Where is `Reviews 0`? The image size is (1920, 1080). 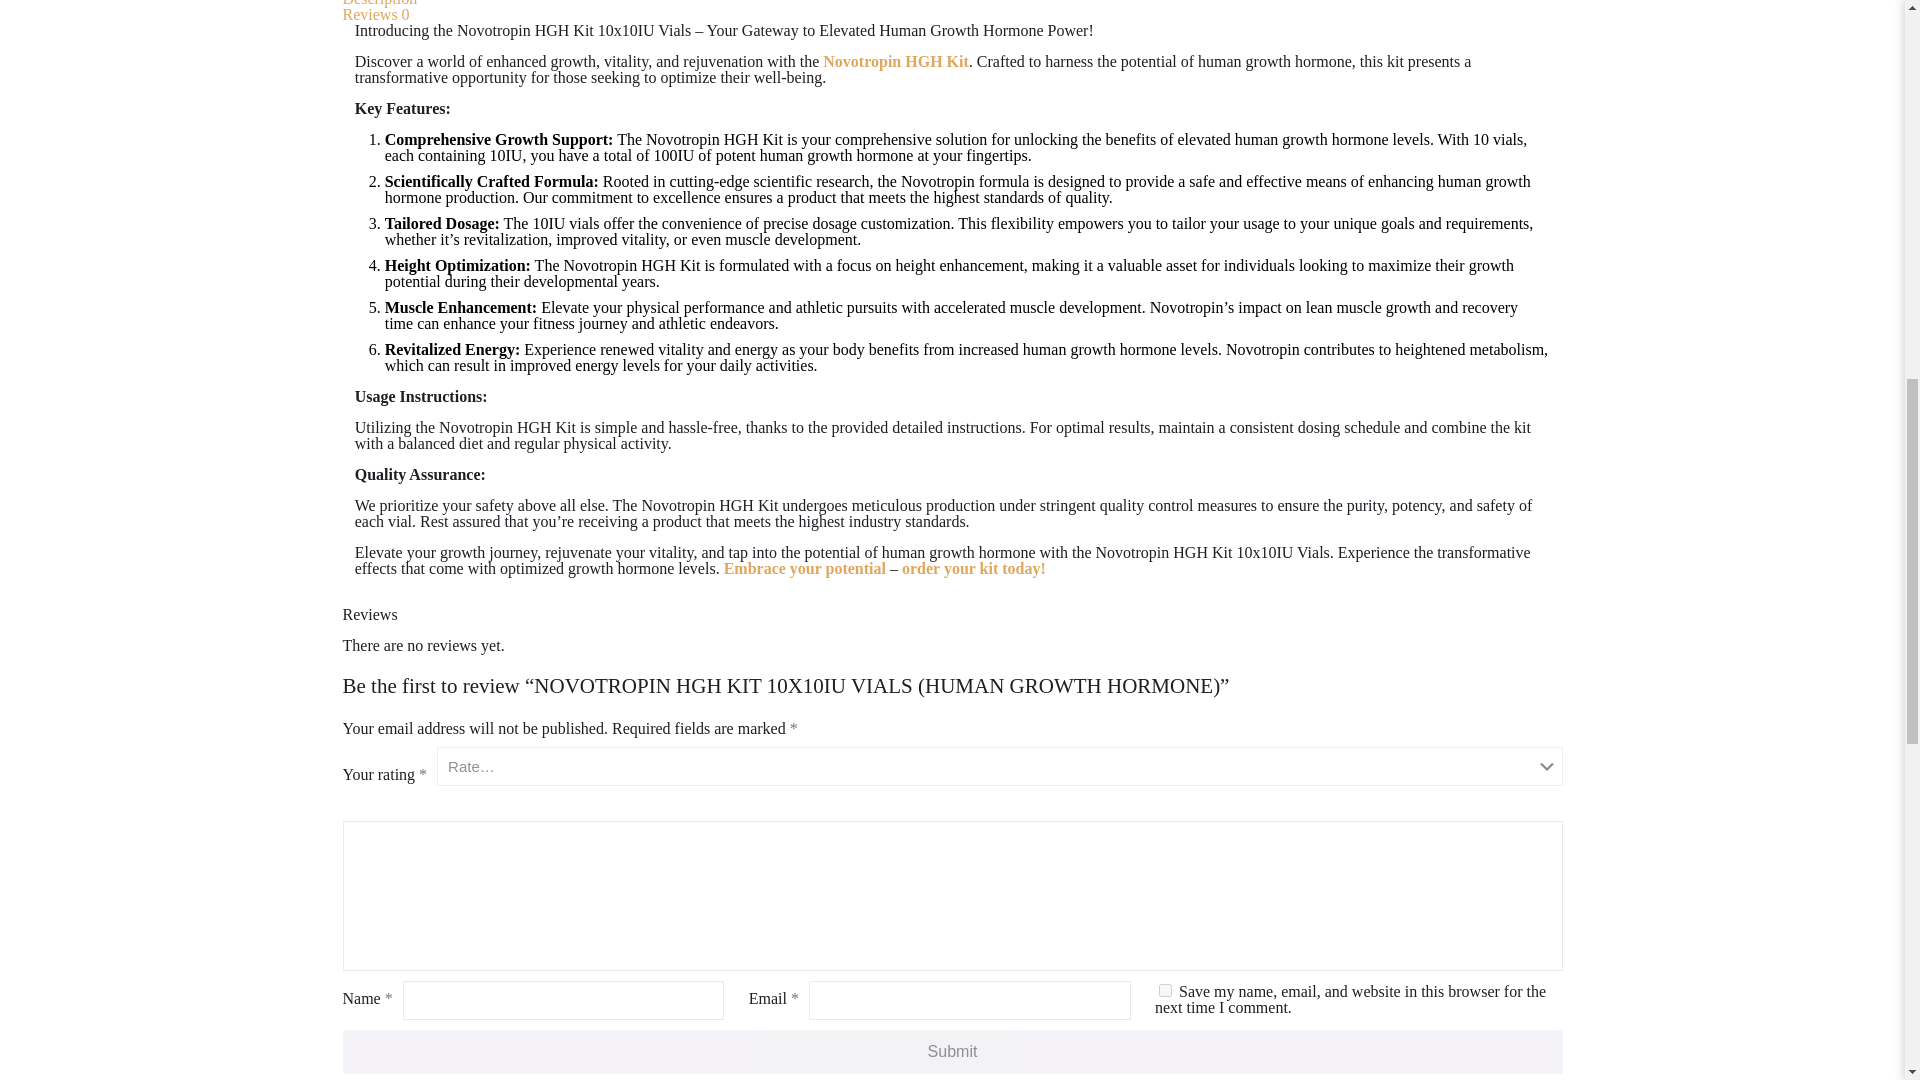 Reviews 0 is located at coordinates (374, 14).